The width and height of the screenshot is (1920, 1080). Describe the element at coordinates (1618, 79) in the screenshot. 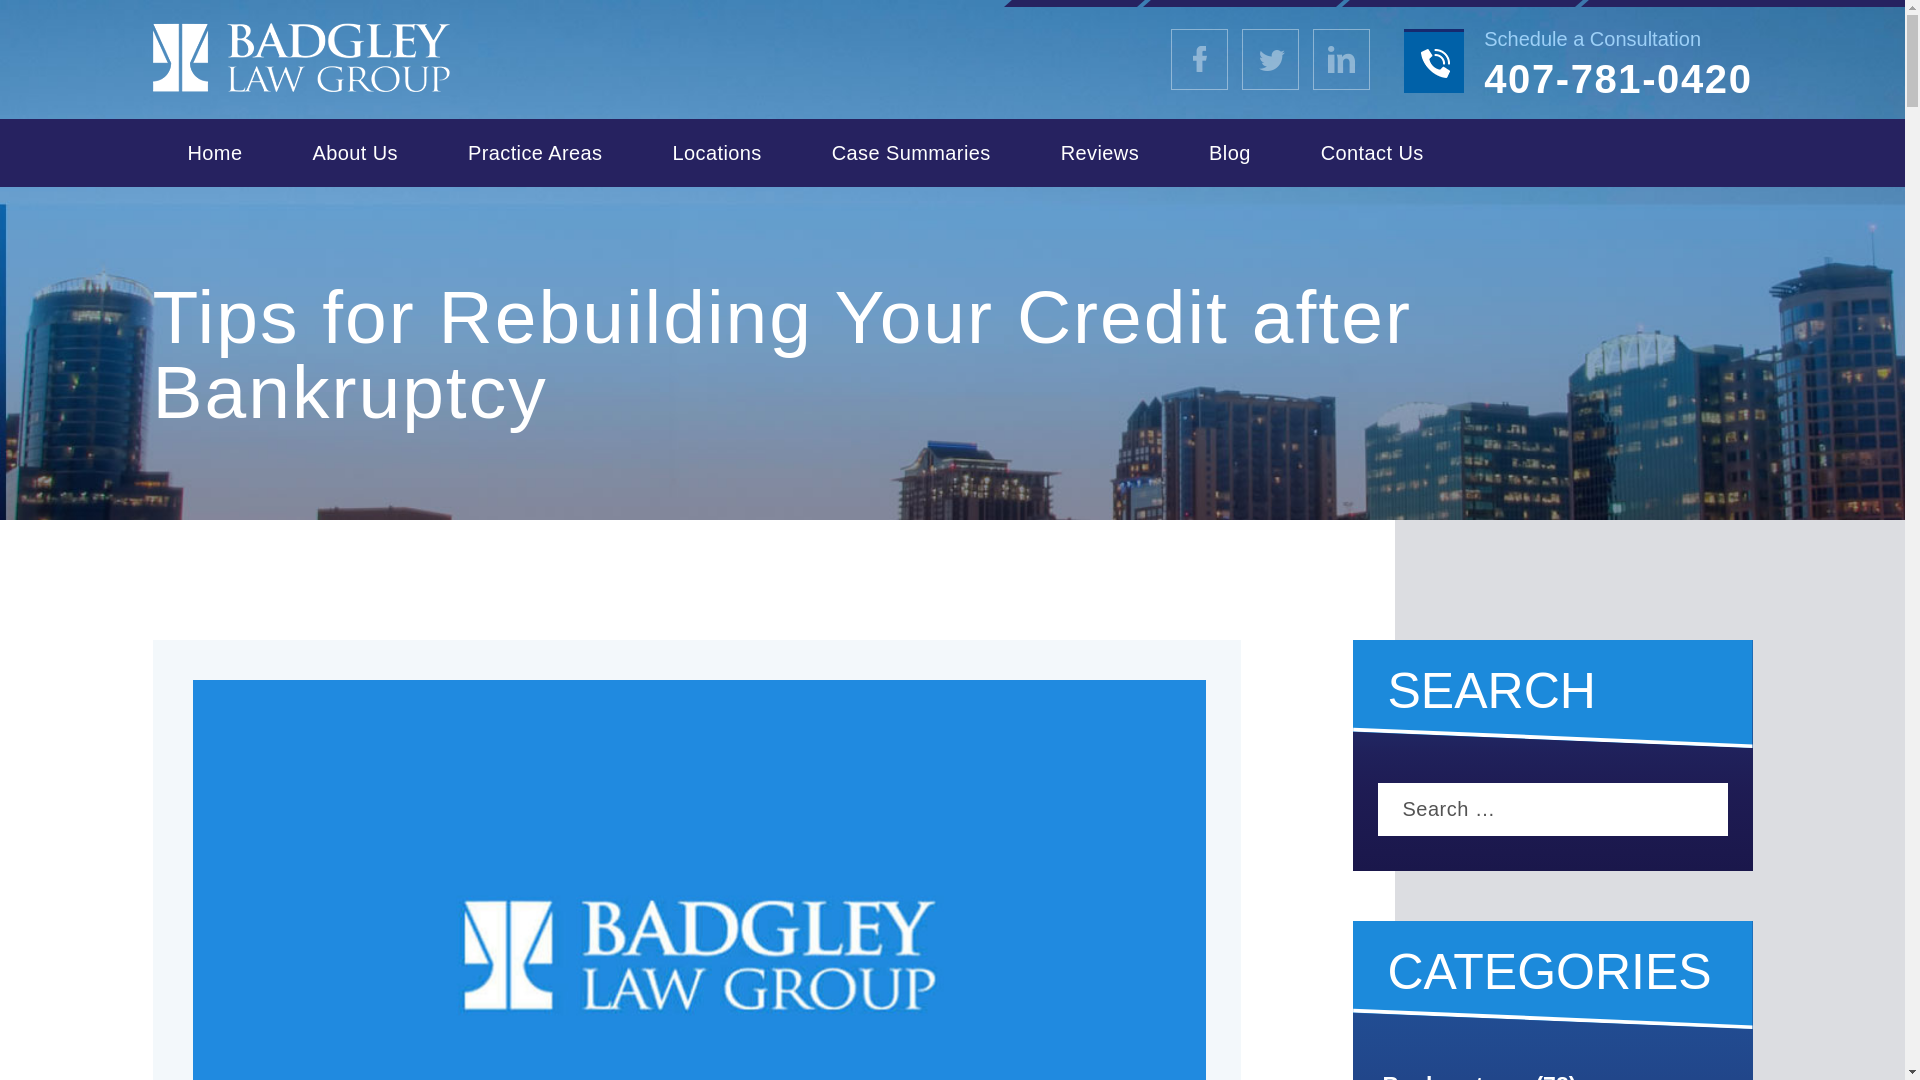

I see `407-781-0420` at that location.